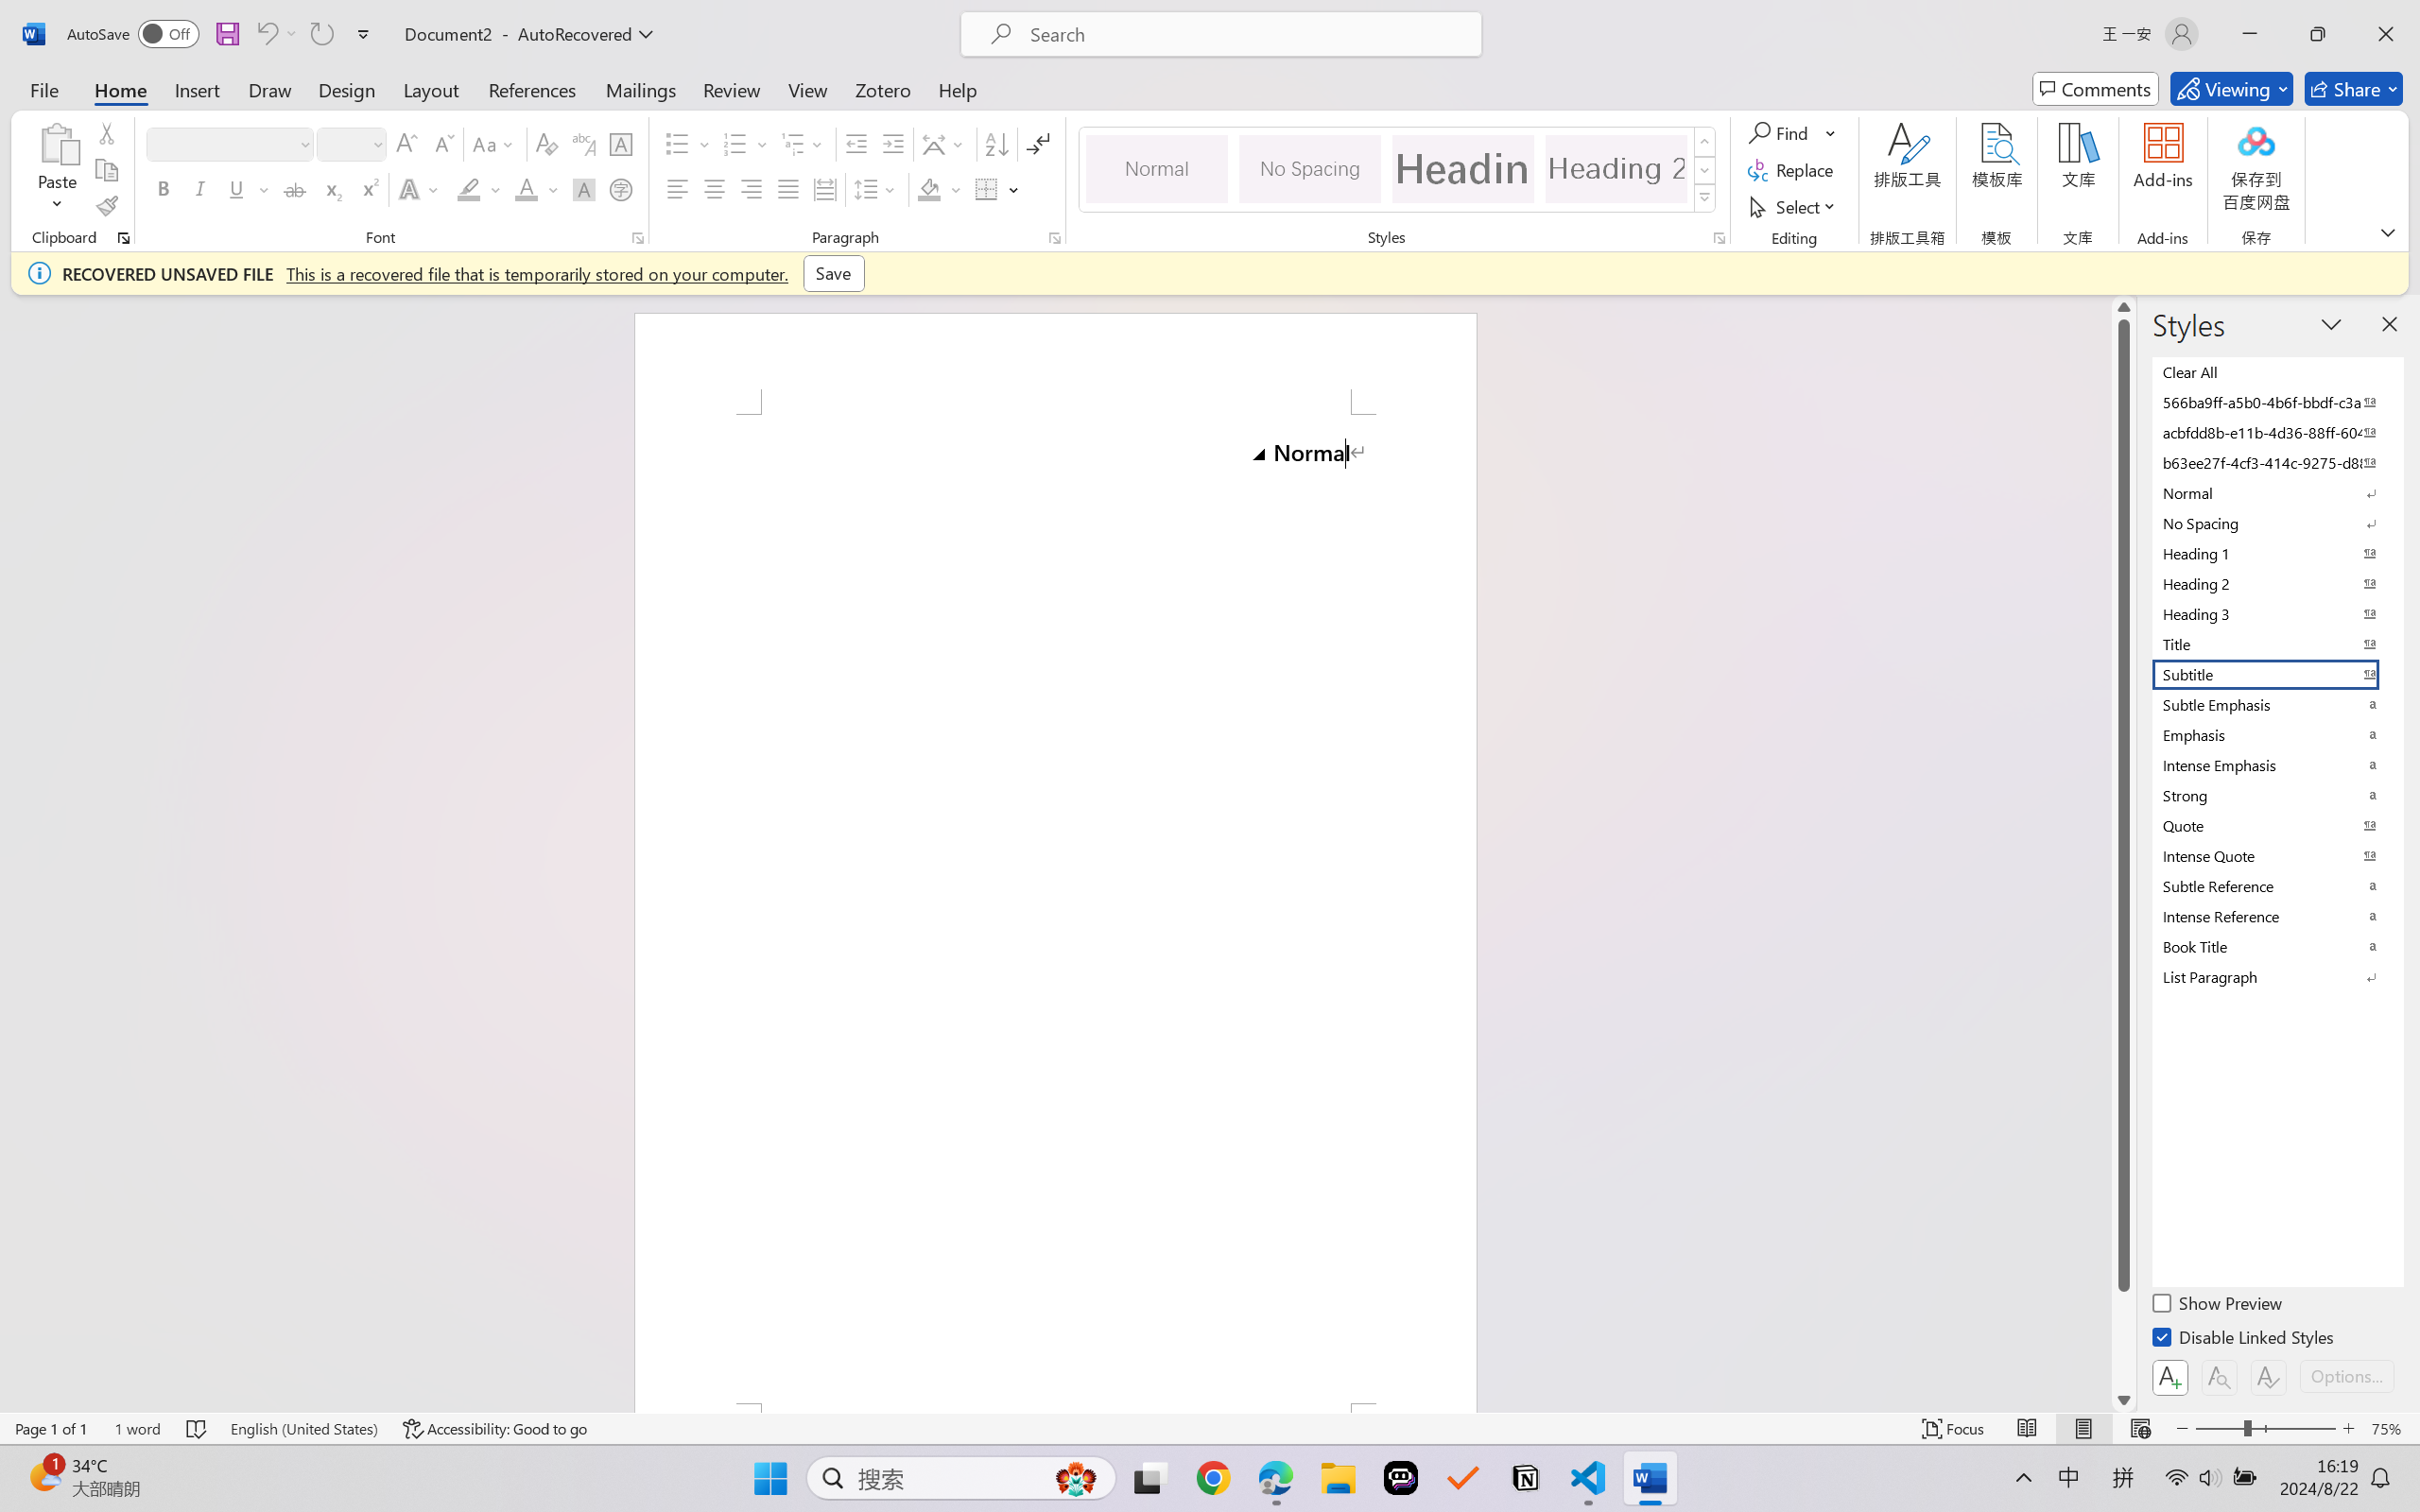  What do you see at coordinates (2269, 1377) in the screenshot?
I see `Class: NetUIButton` at bounding box center [2269, 1377].